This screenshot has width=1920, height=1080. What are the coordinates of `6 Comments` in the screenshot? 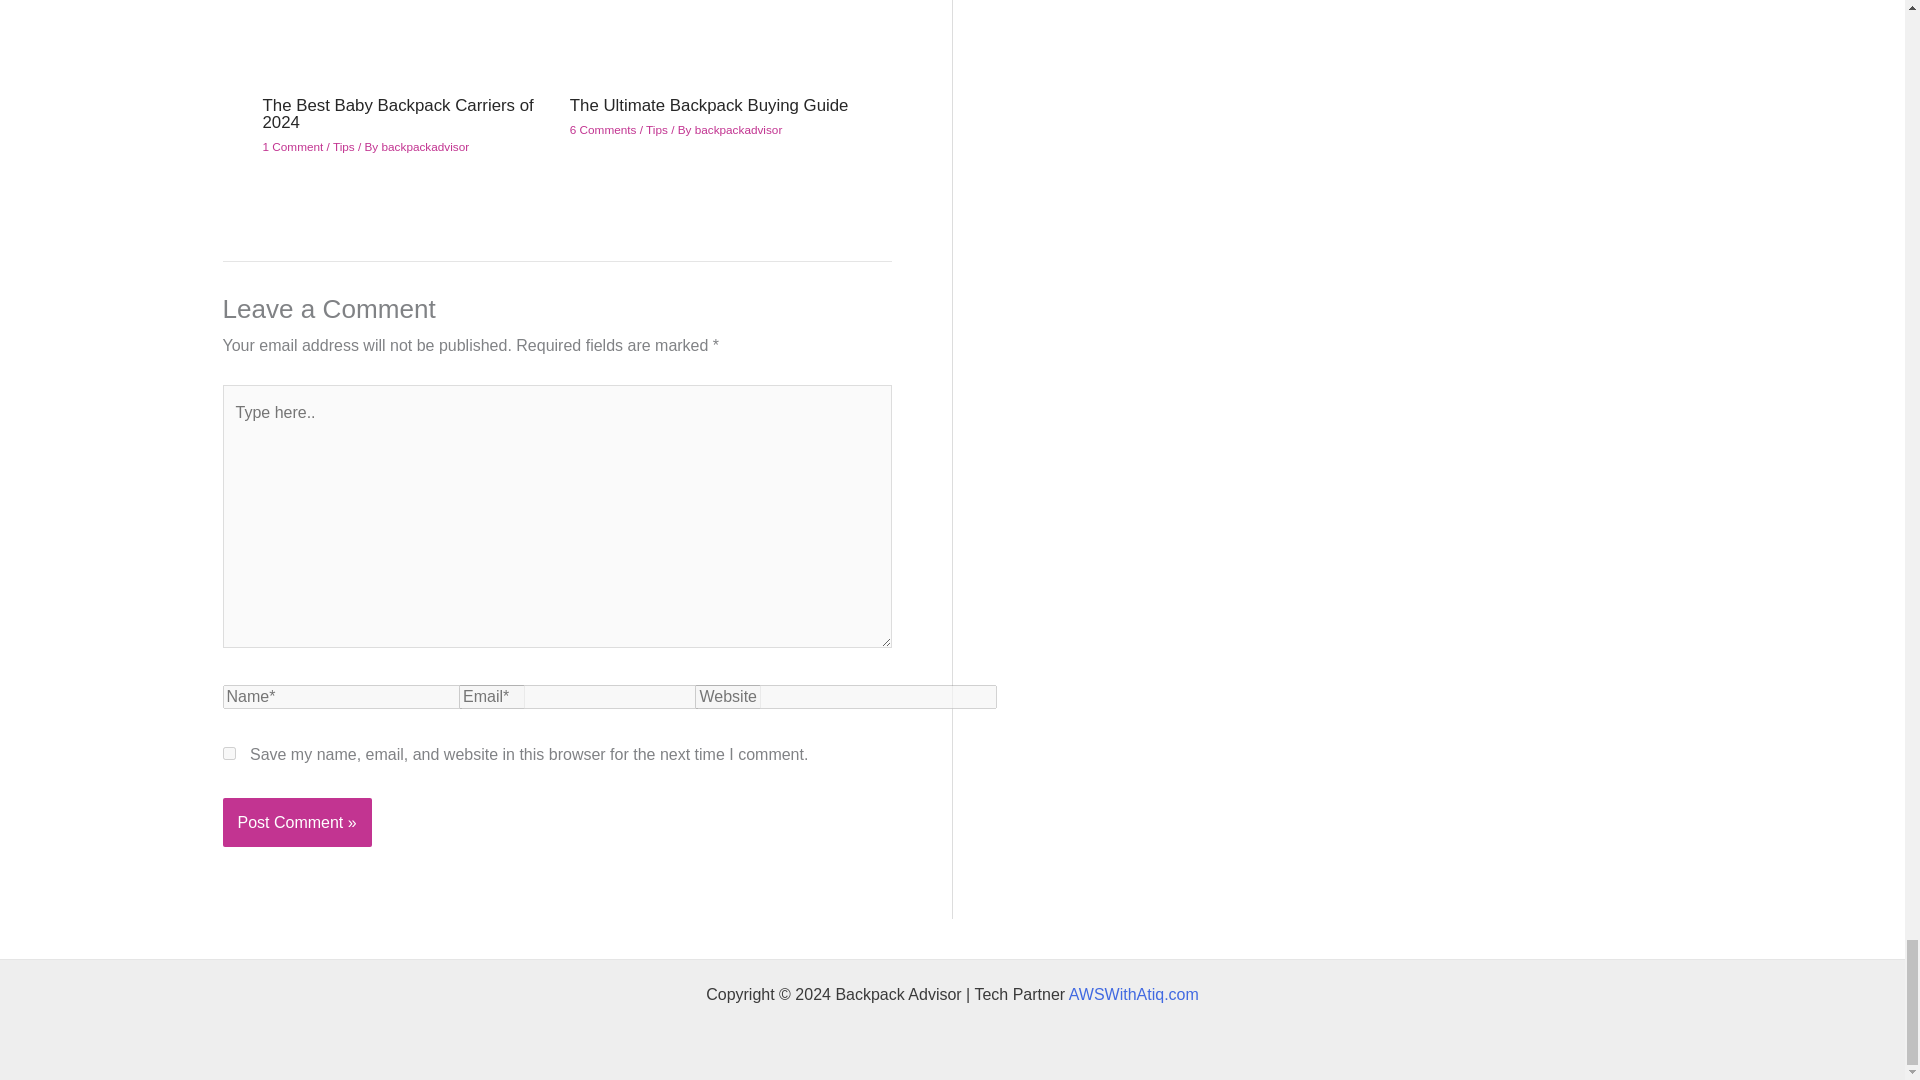 It's located at (604, 130).